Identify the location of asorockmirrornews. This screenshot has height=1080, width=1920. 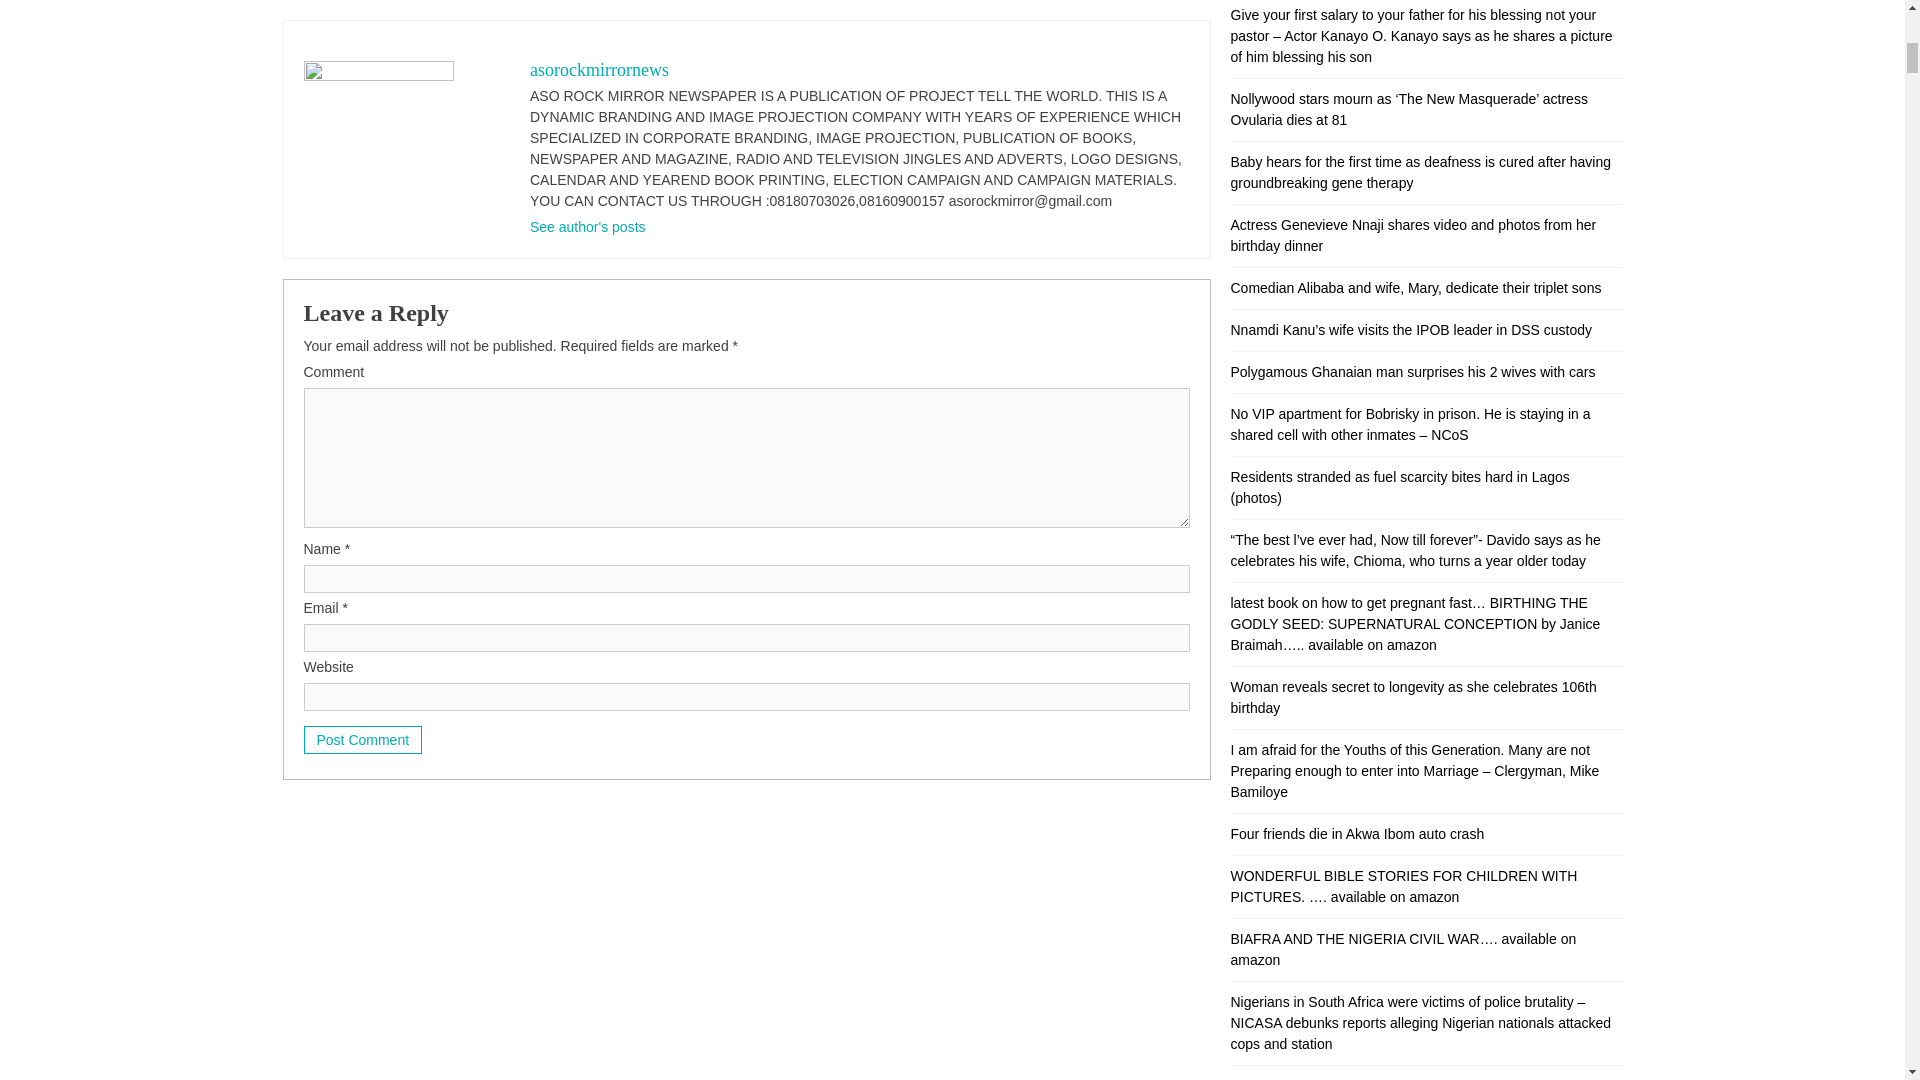
(598, 70).